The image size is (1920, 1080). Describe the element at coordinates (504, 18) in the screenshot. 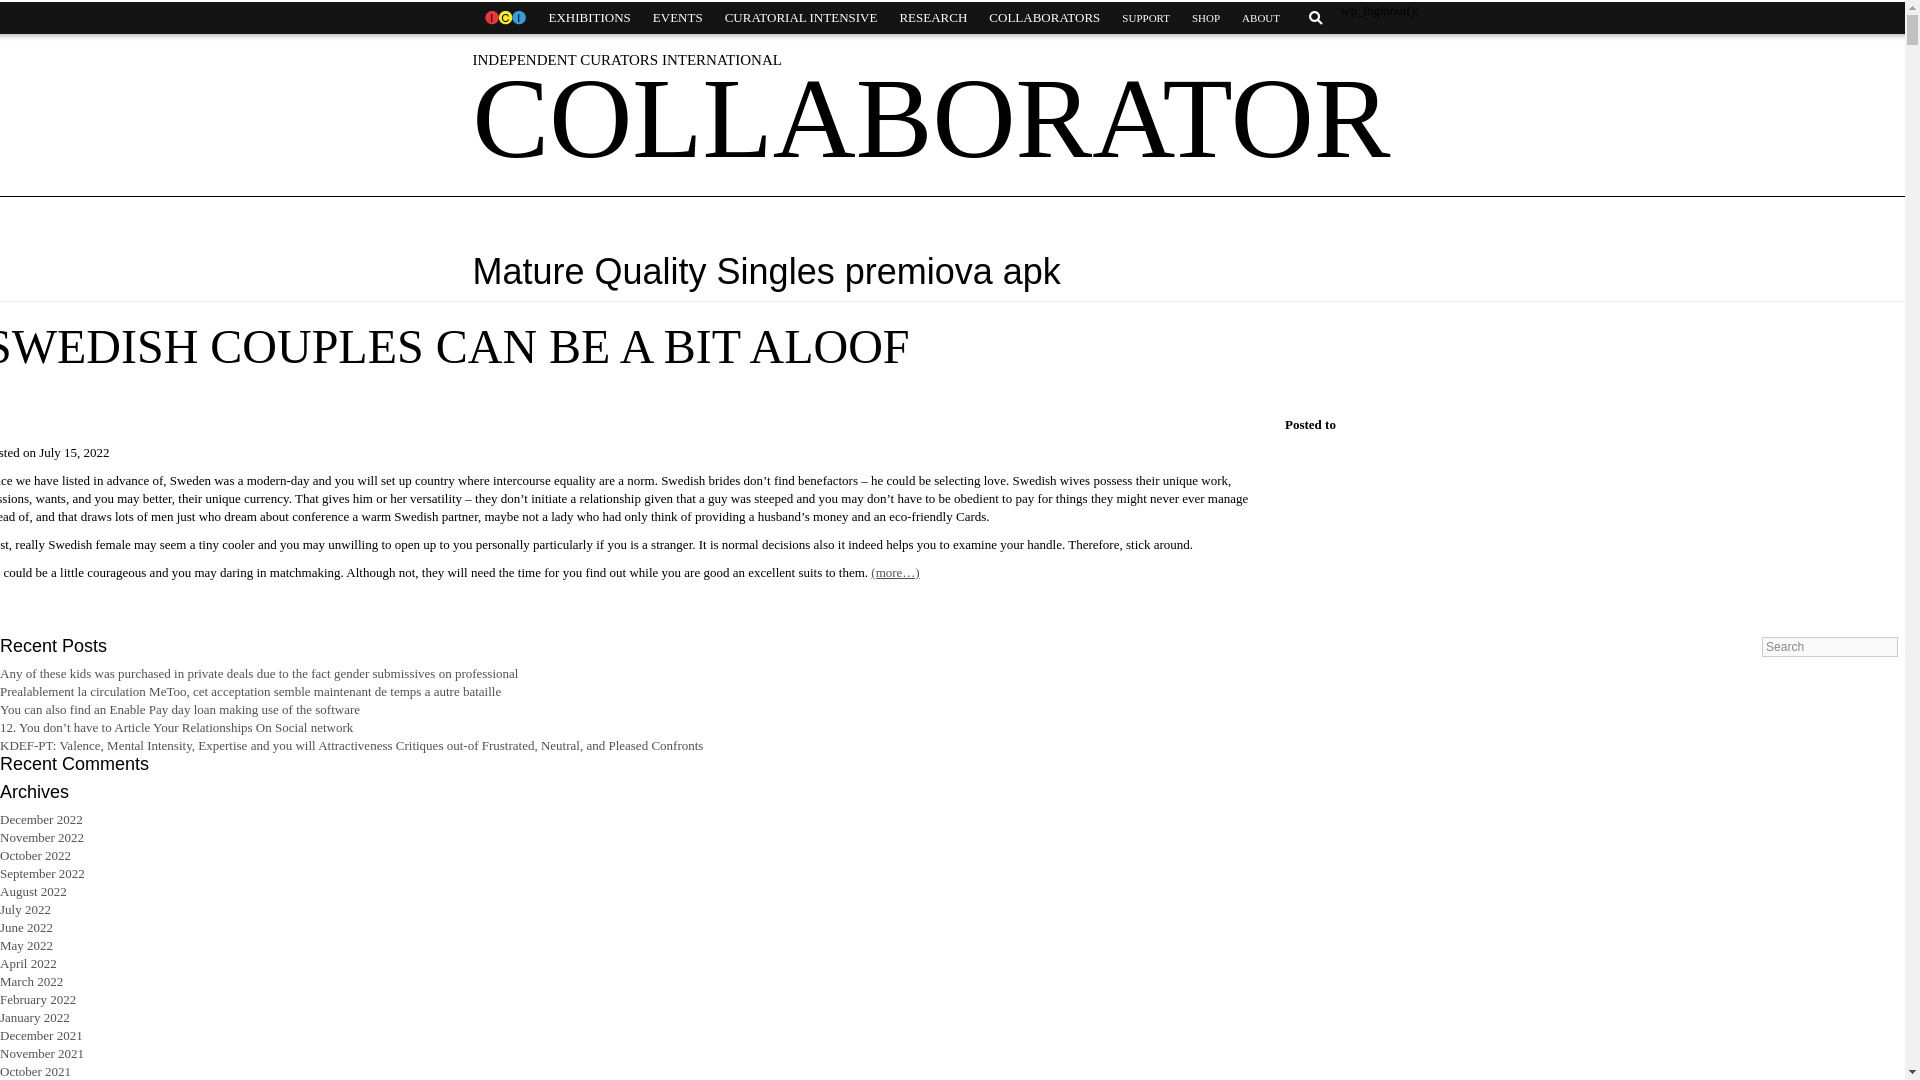

I see `HOME` at that location.